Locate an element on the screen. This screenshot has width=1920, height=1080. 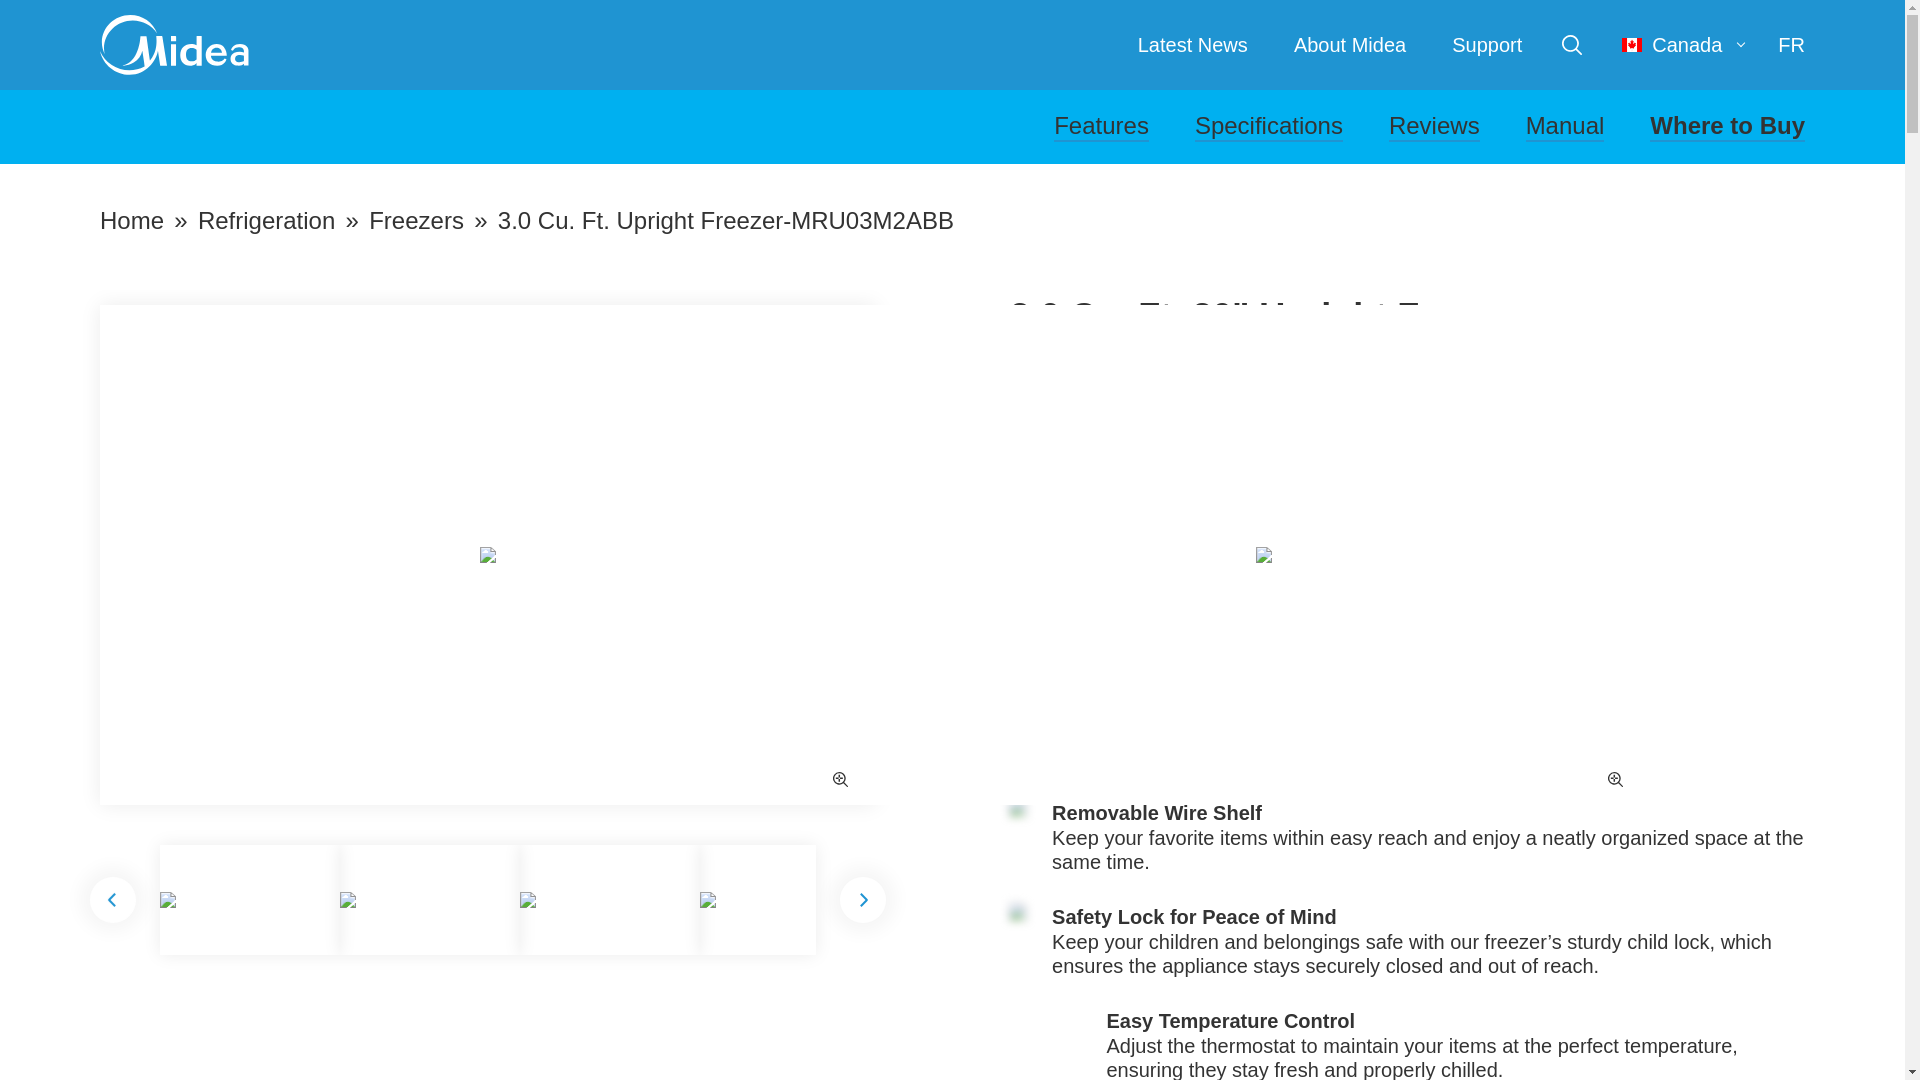
FR is located at coordinates (1790, 45).